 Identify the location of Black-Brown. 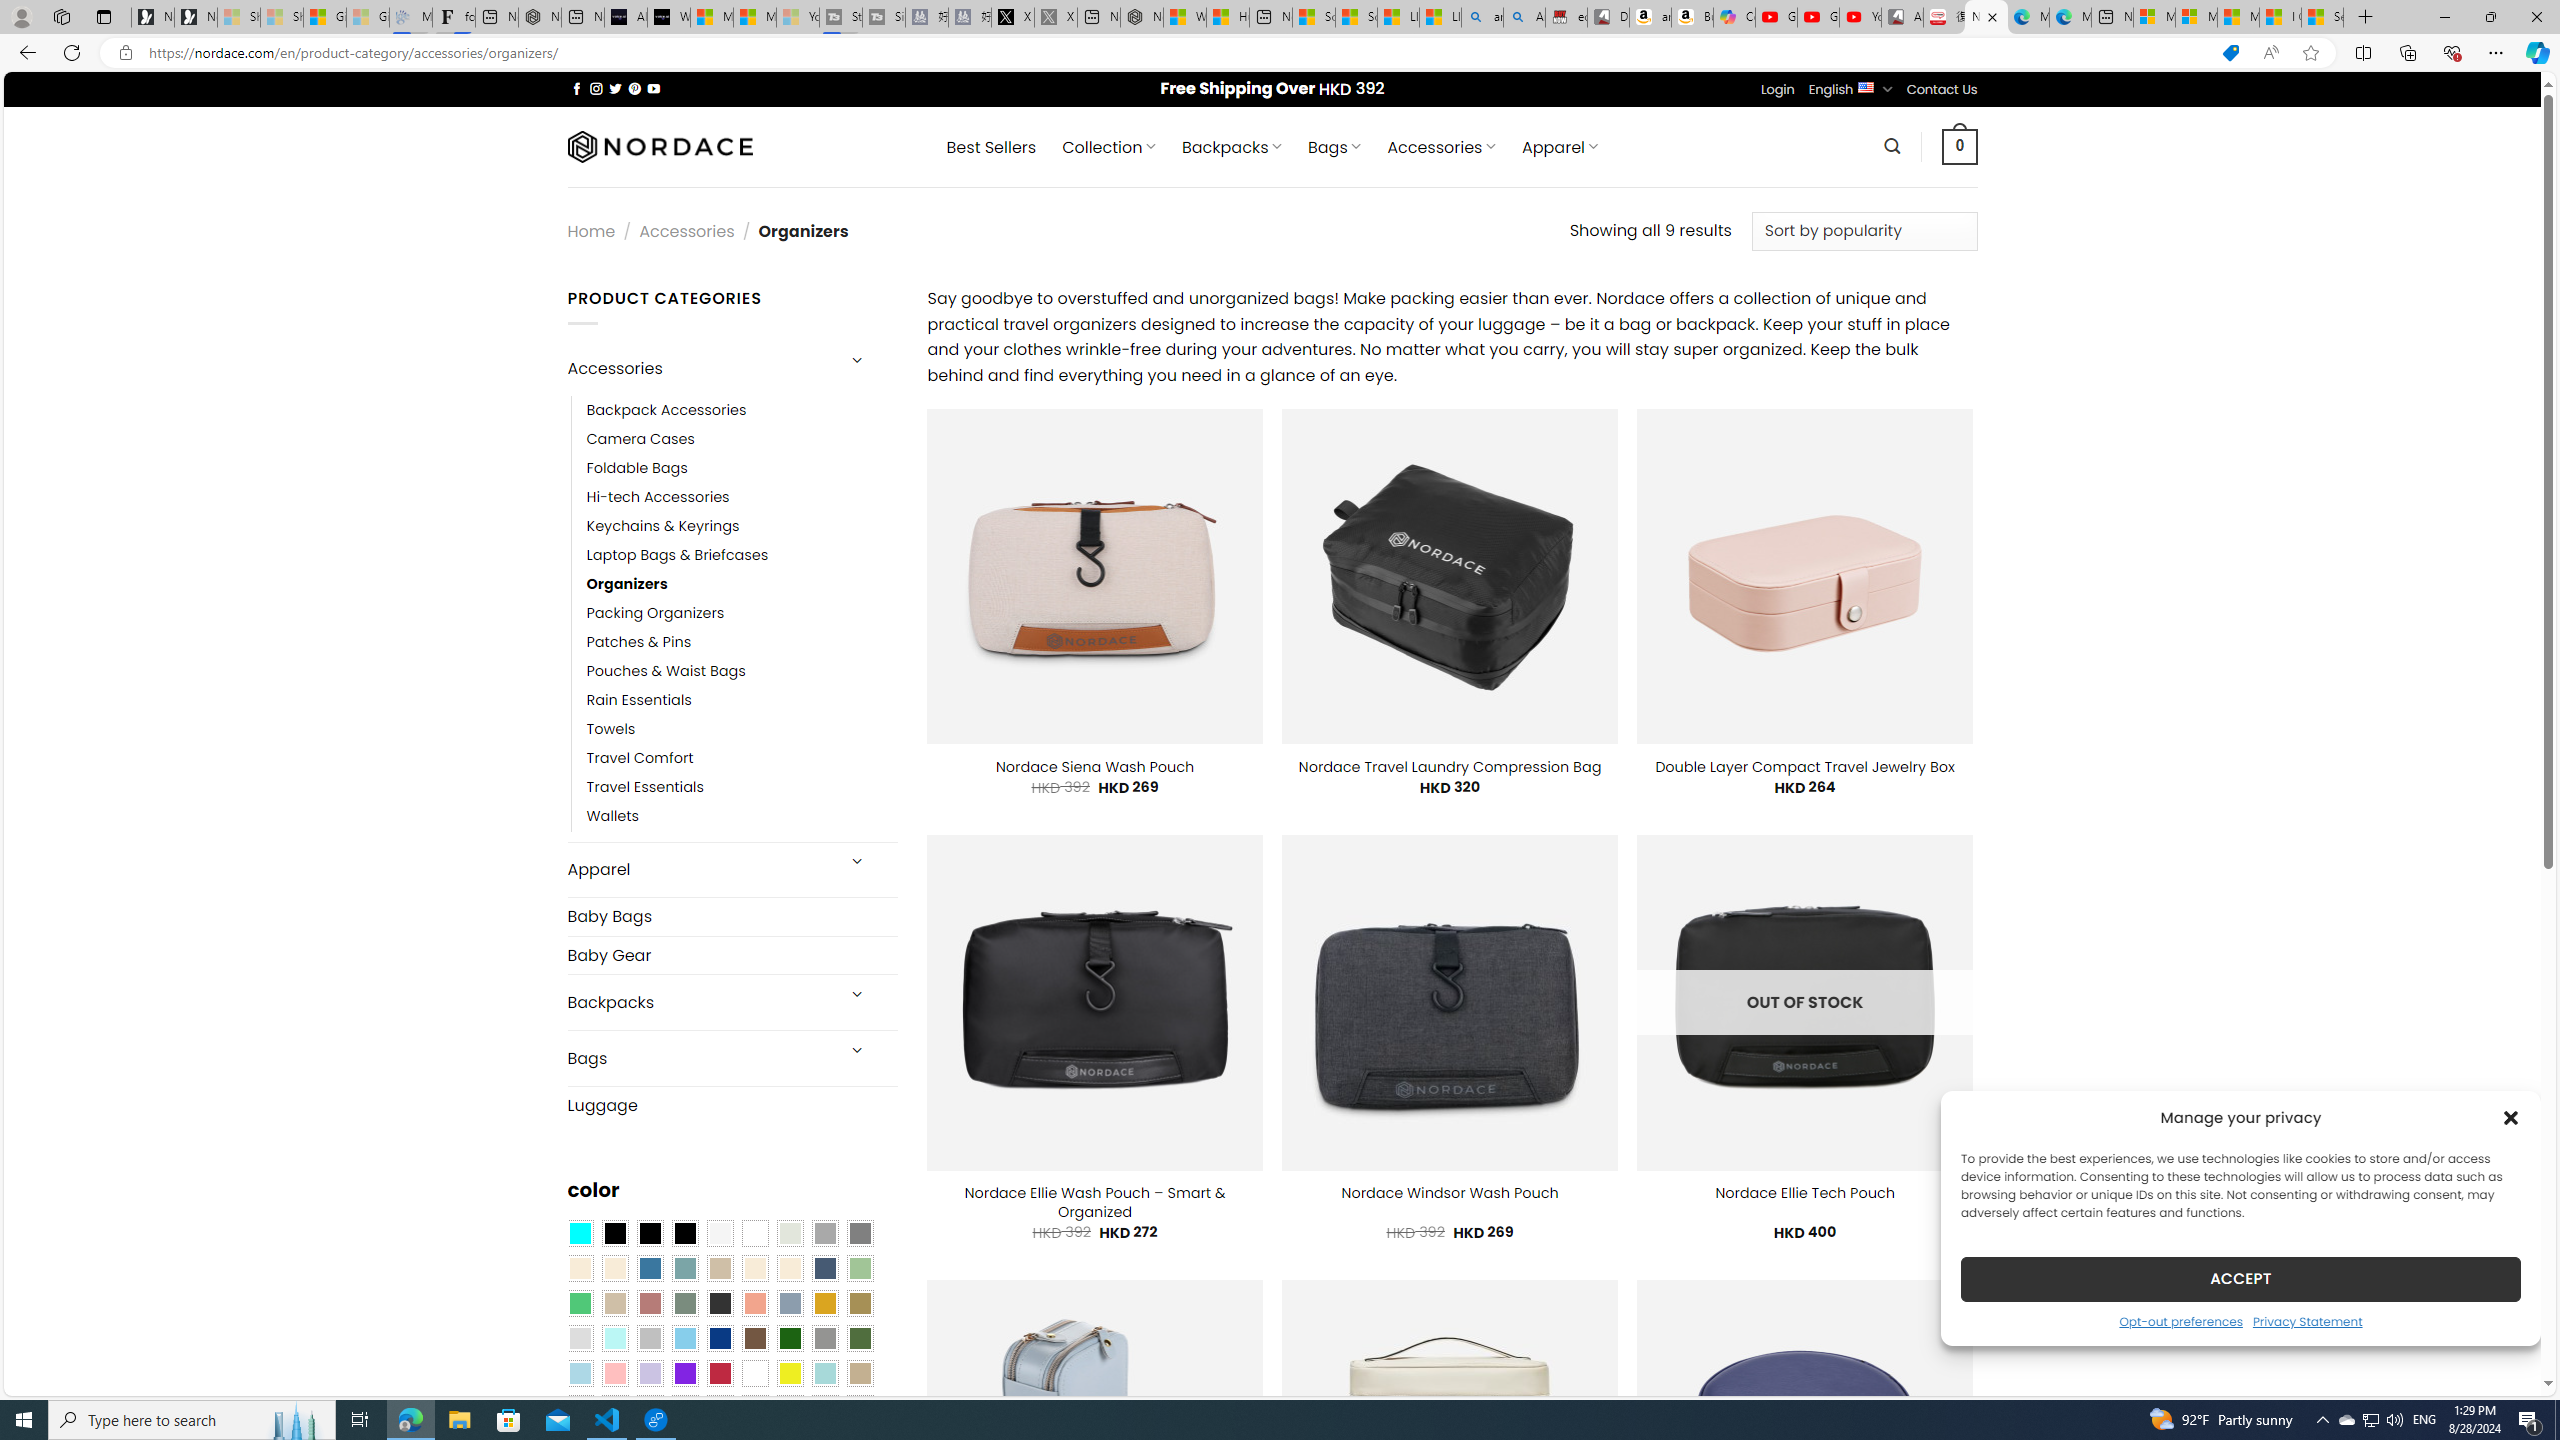
(684, 1234).